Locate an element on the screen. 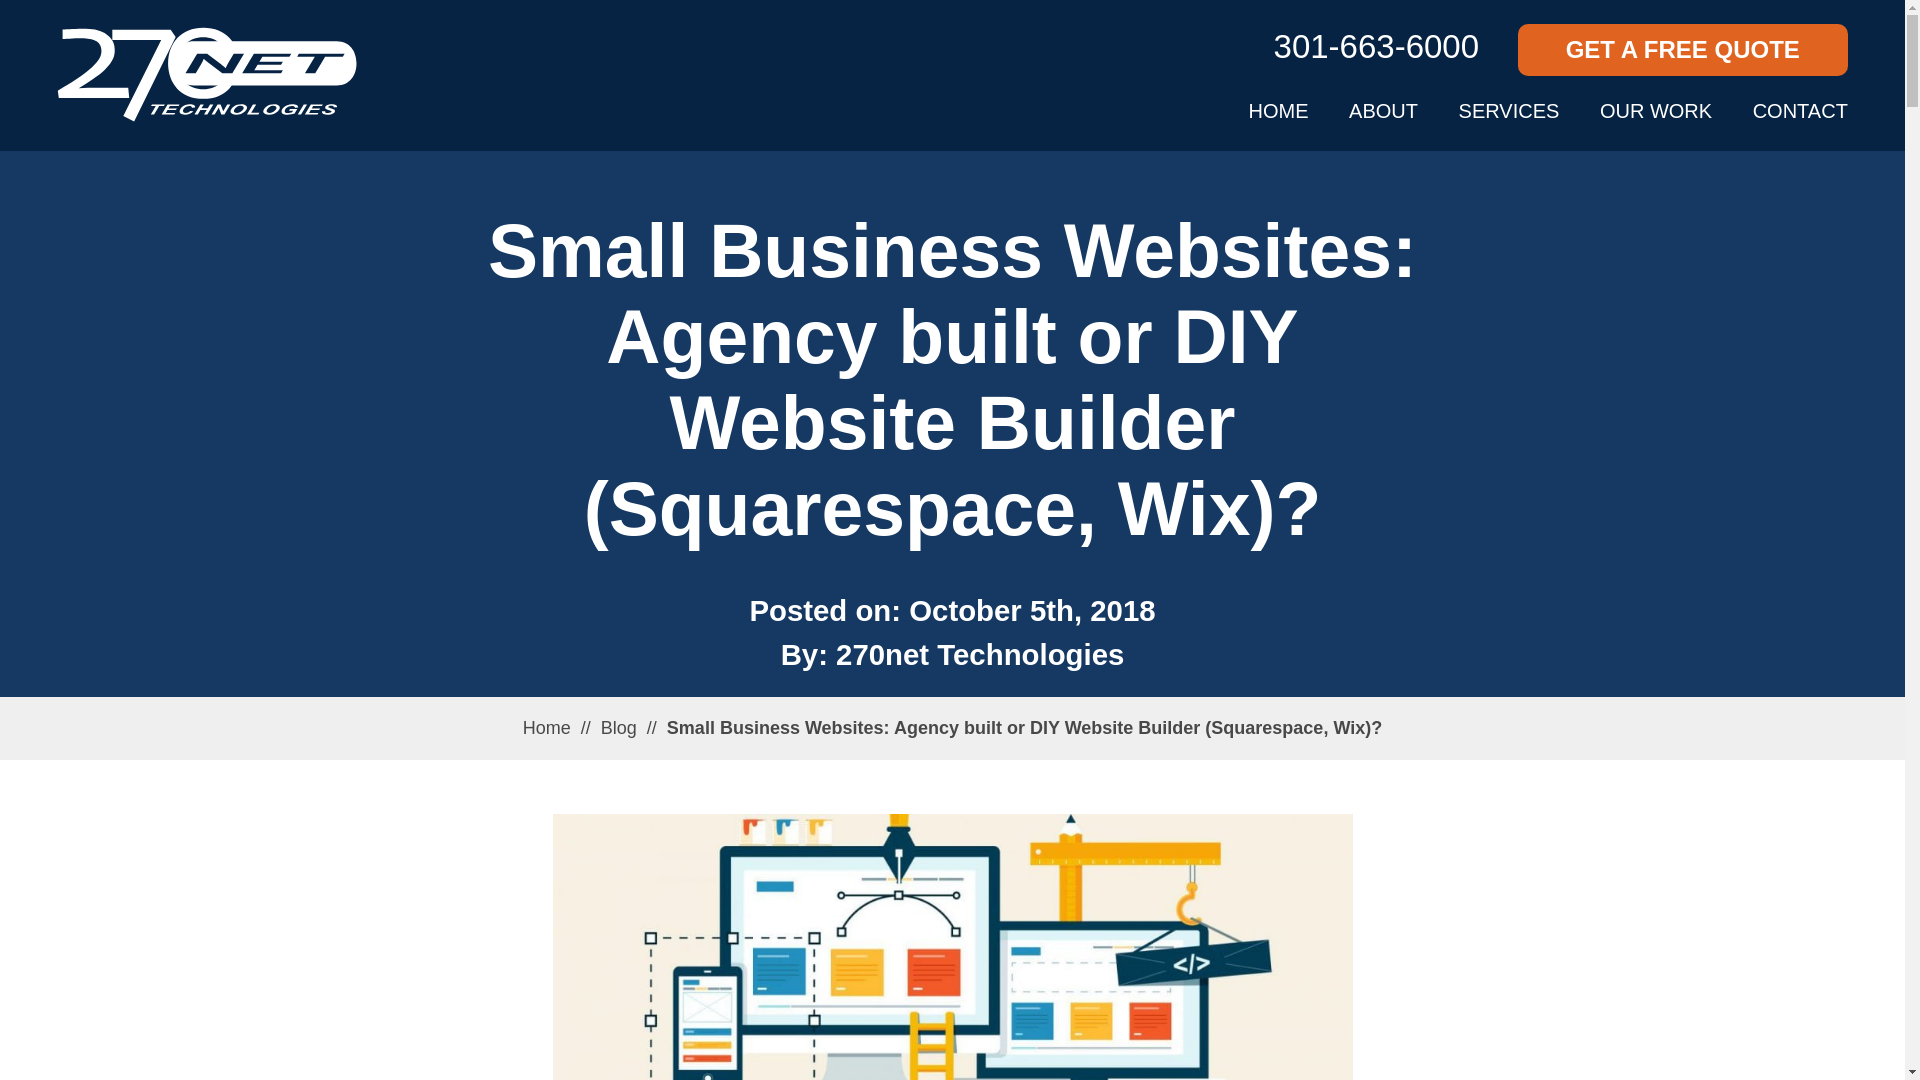 Image resolution: width=1920 pixels, height=1080 pixels. Client Login is located at coordinates (1219, 868).